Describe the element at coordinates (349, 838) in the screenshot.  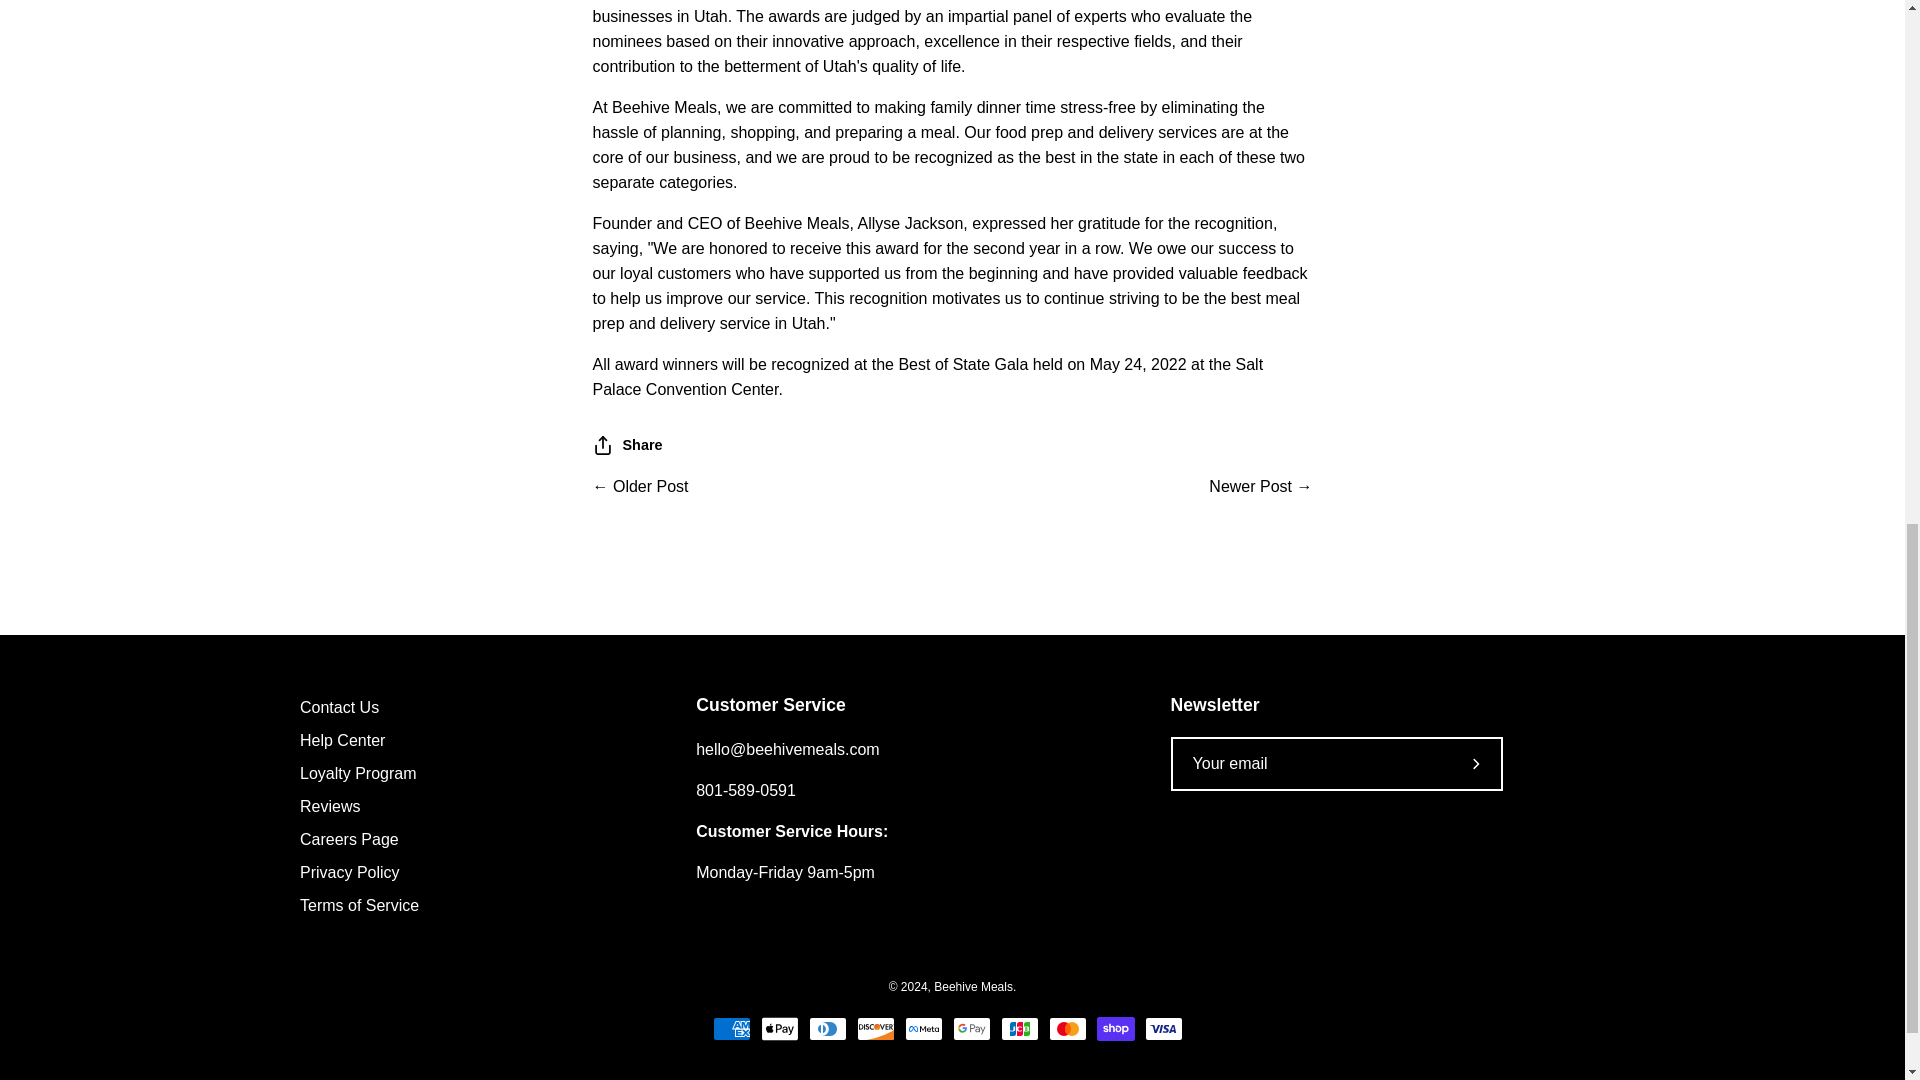
I see `Careers Page` at that location.